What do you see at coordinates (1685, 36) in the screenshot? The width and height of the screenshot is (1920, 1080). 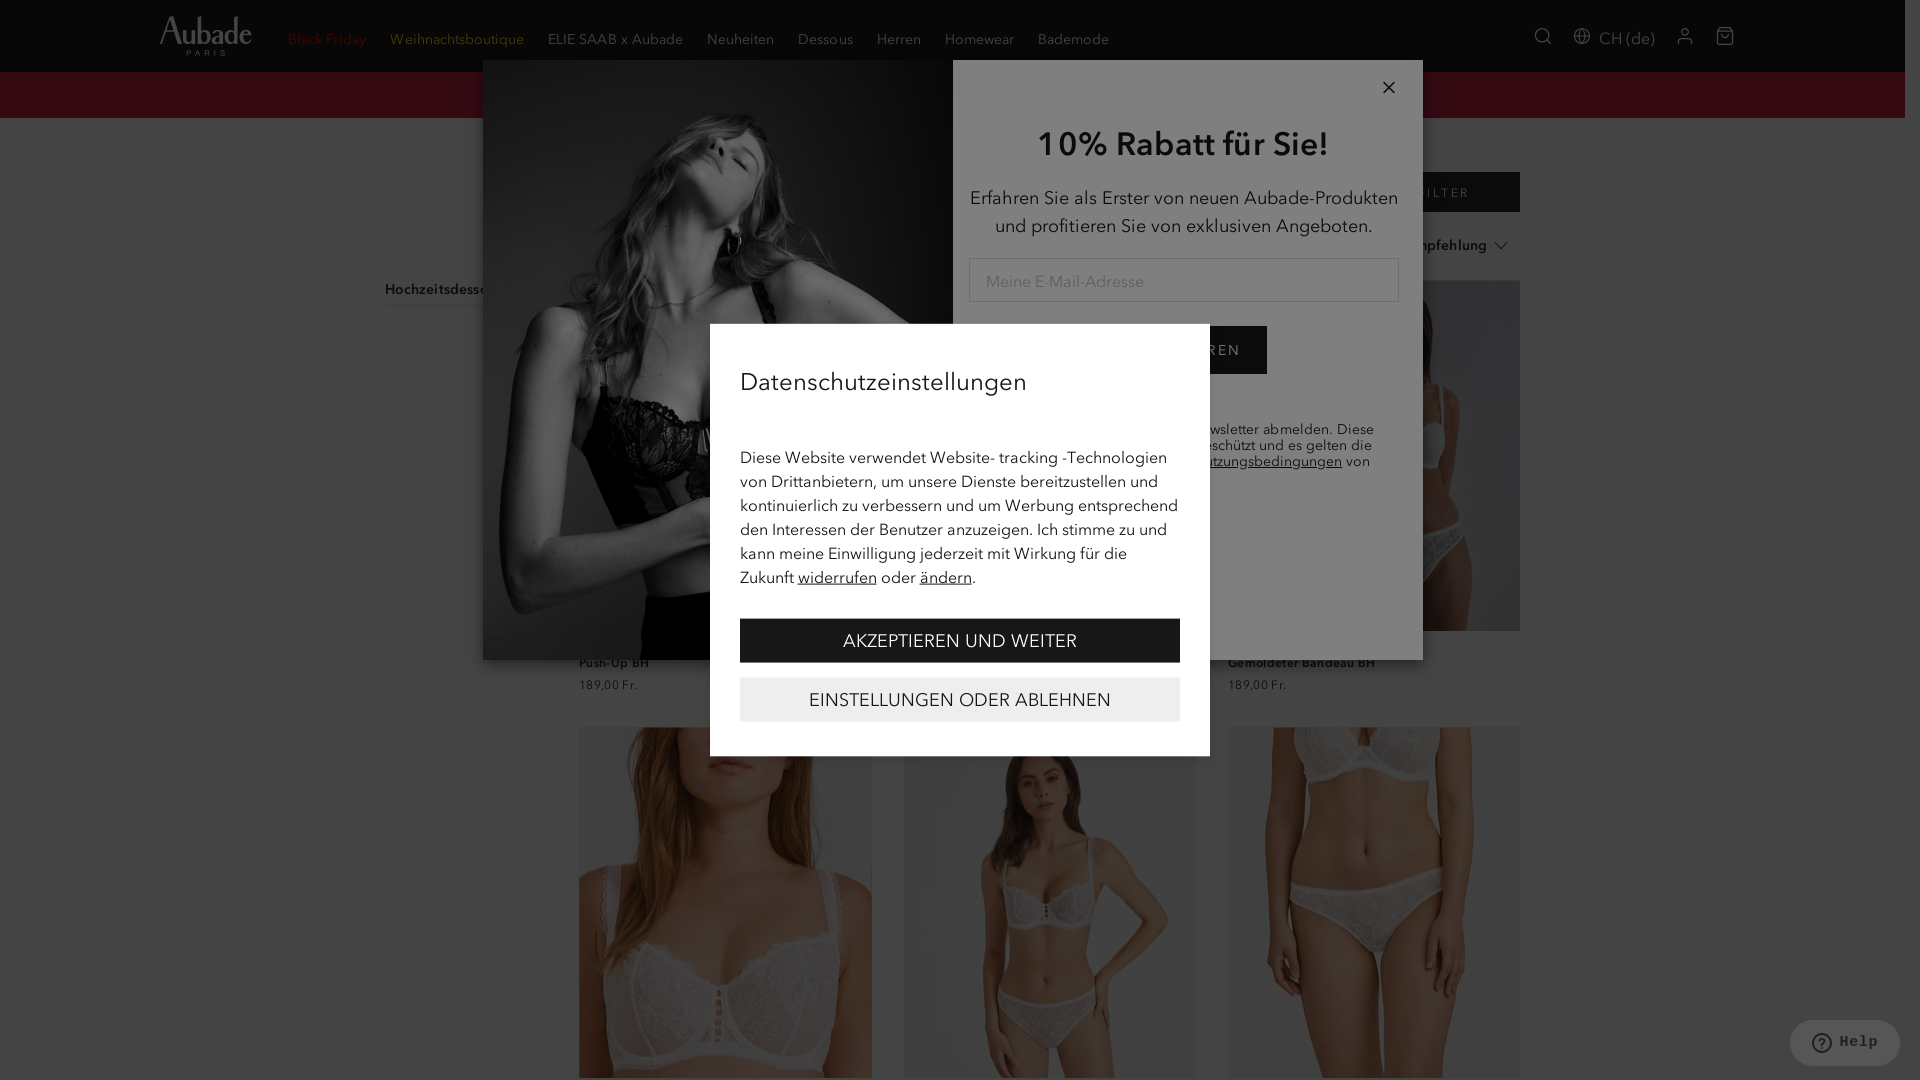 I see `Mein Konto` at bounding box center [1685, 36].